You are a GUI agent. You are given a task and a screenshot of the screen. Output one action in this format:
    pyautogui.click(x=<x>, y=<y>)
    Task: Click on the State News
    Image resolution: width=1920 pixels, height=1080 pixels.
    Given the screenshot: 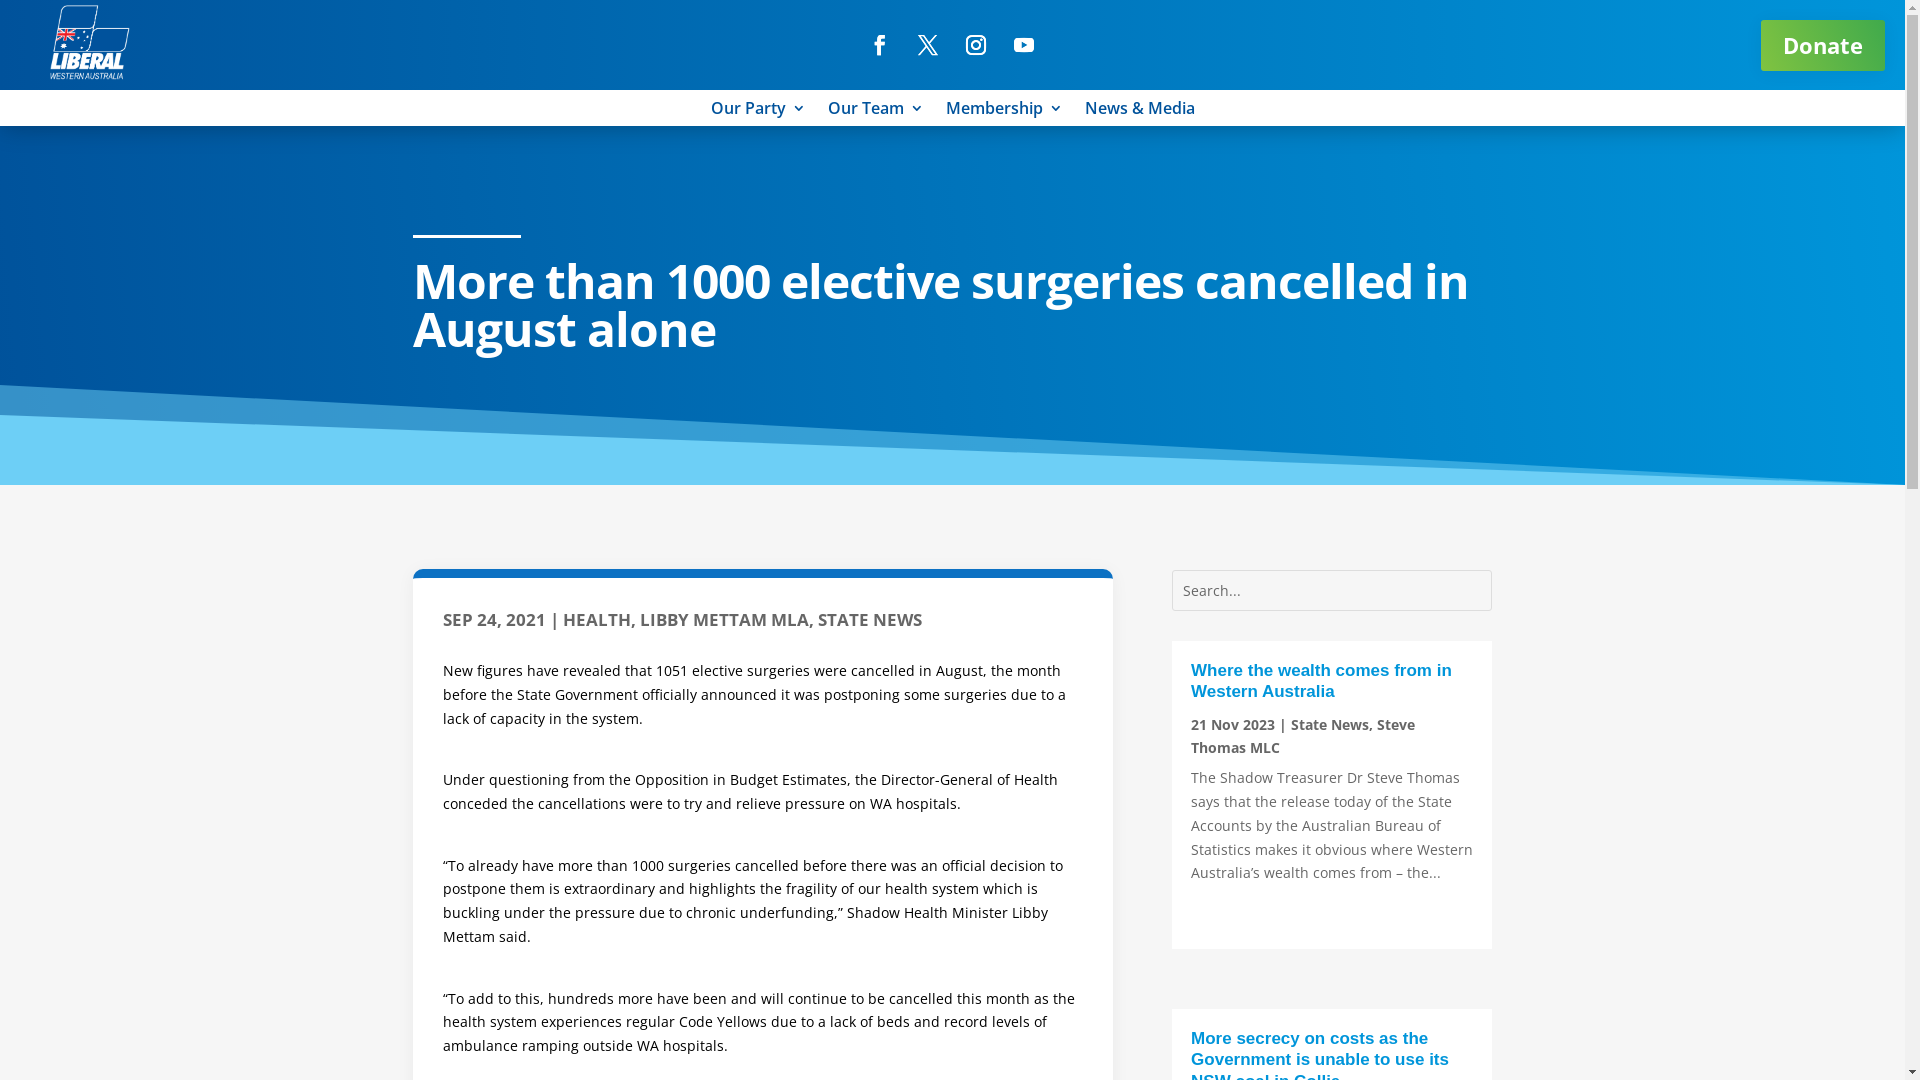 What is the action you would take?
    pyautogui.click(x=1330, y=724)
    